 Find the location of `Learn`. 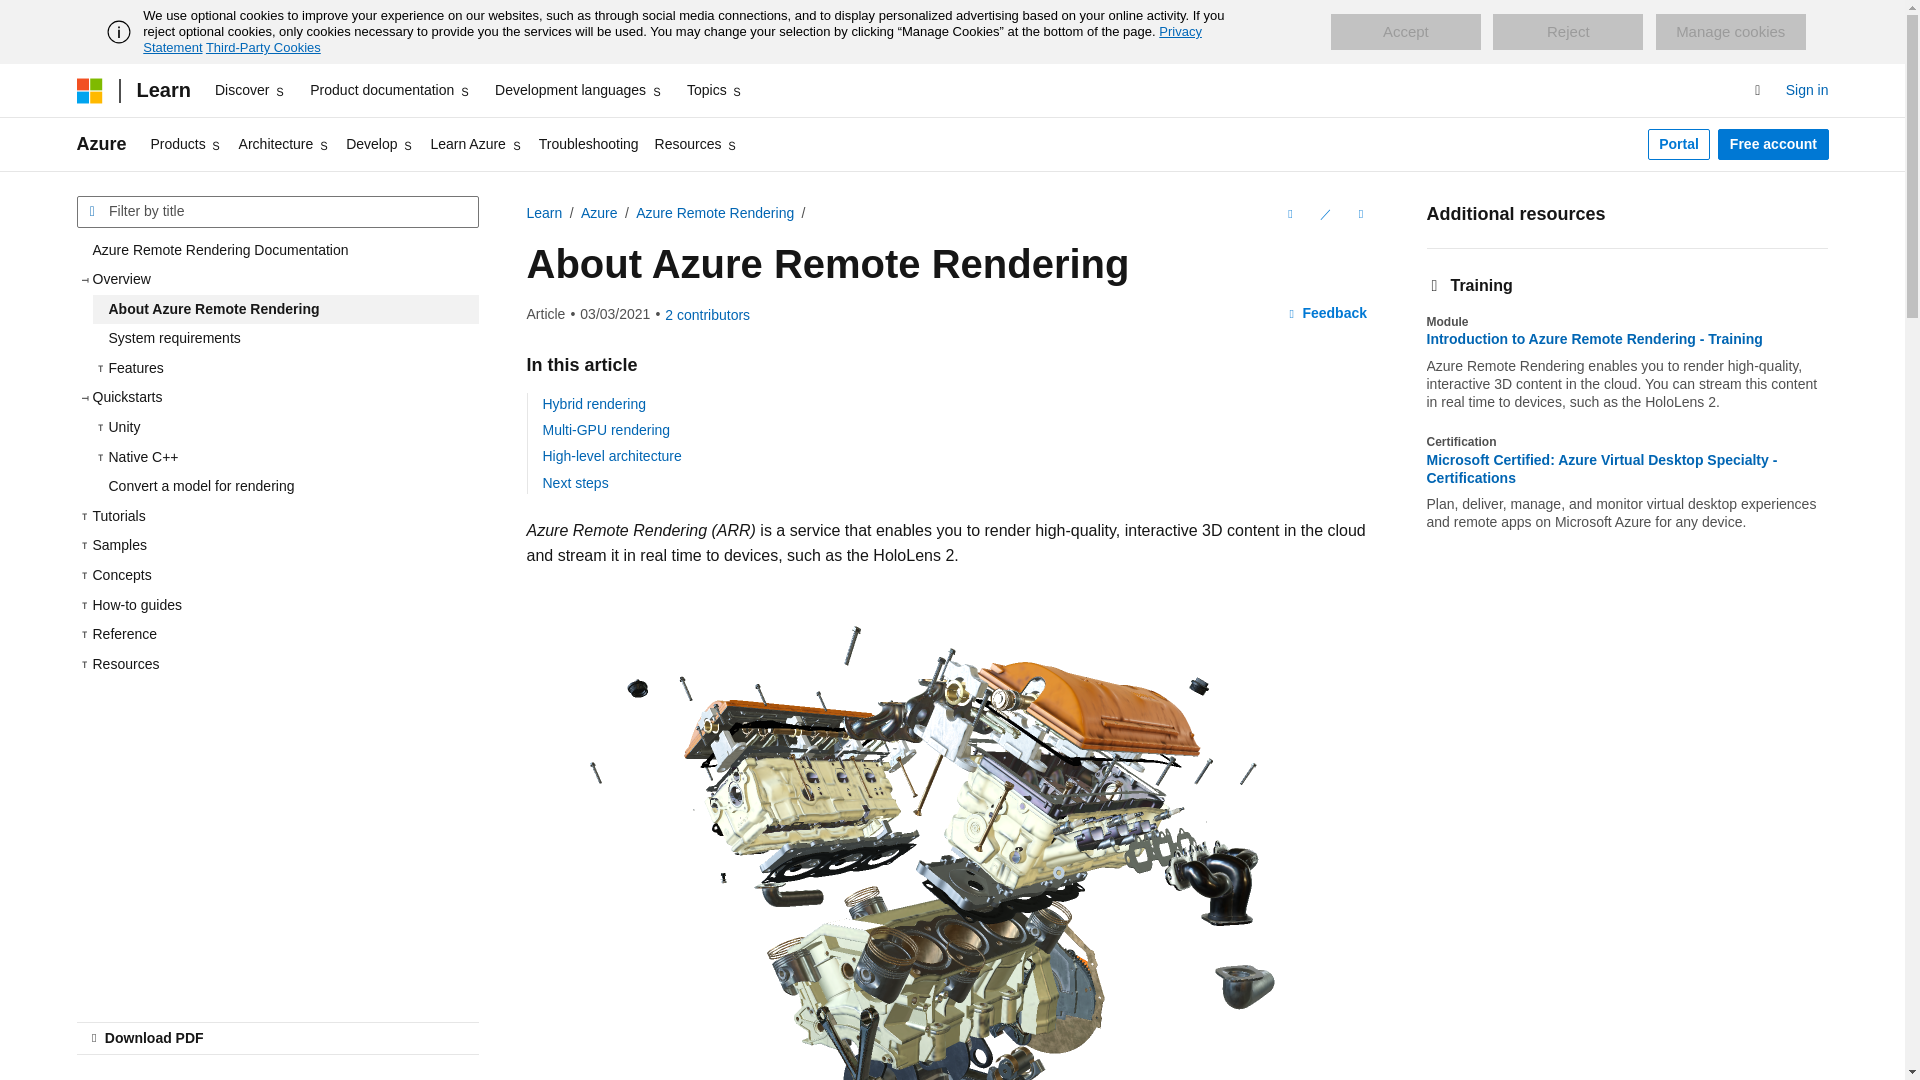

Learn is located at coordinates (162, 90).